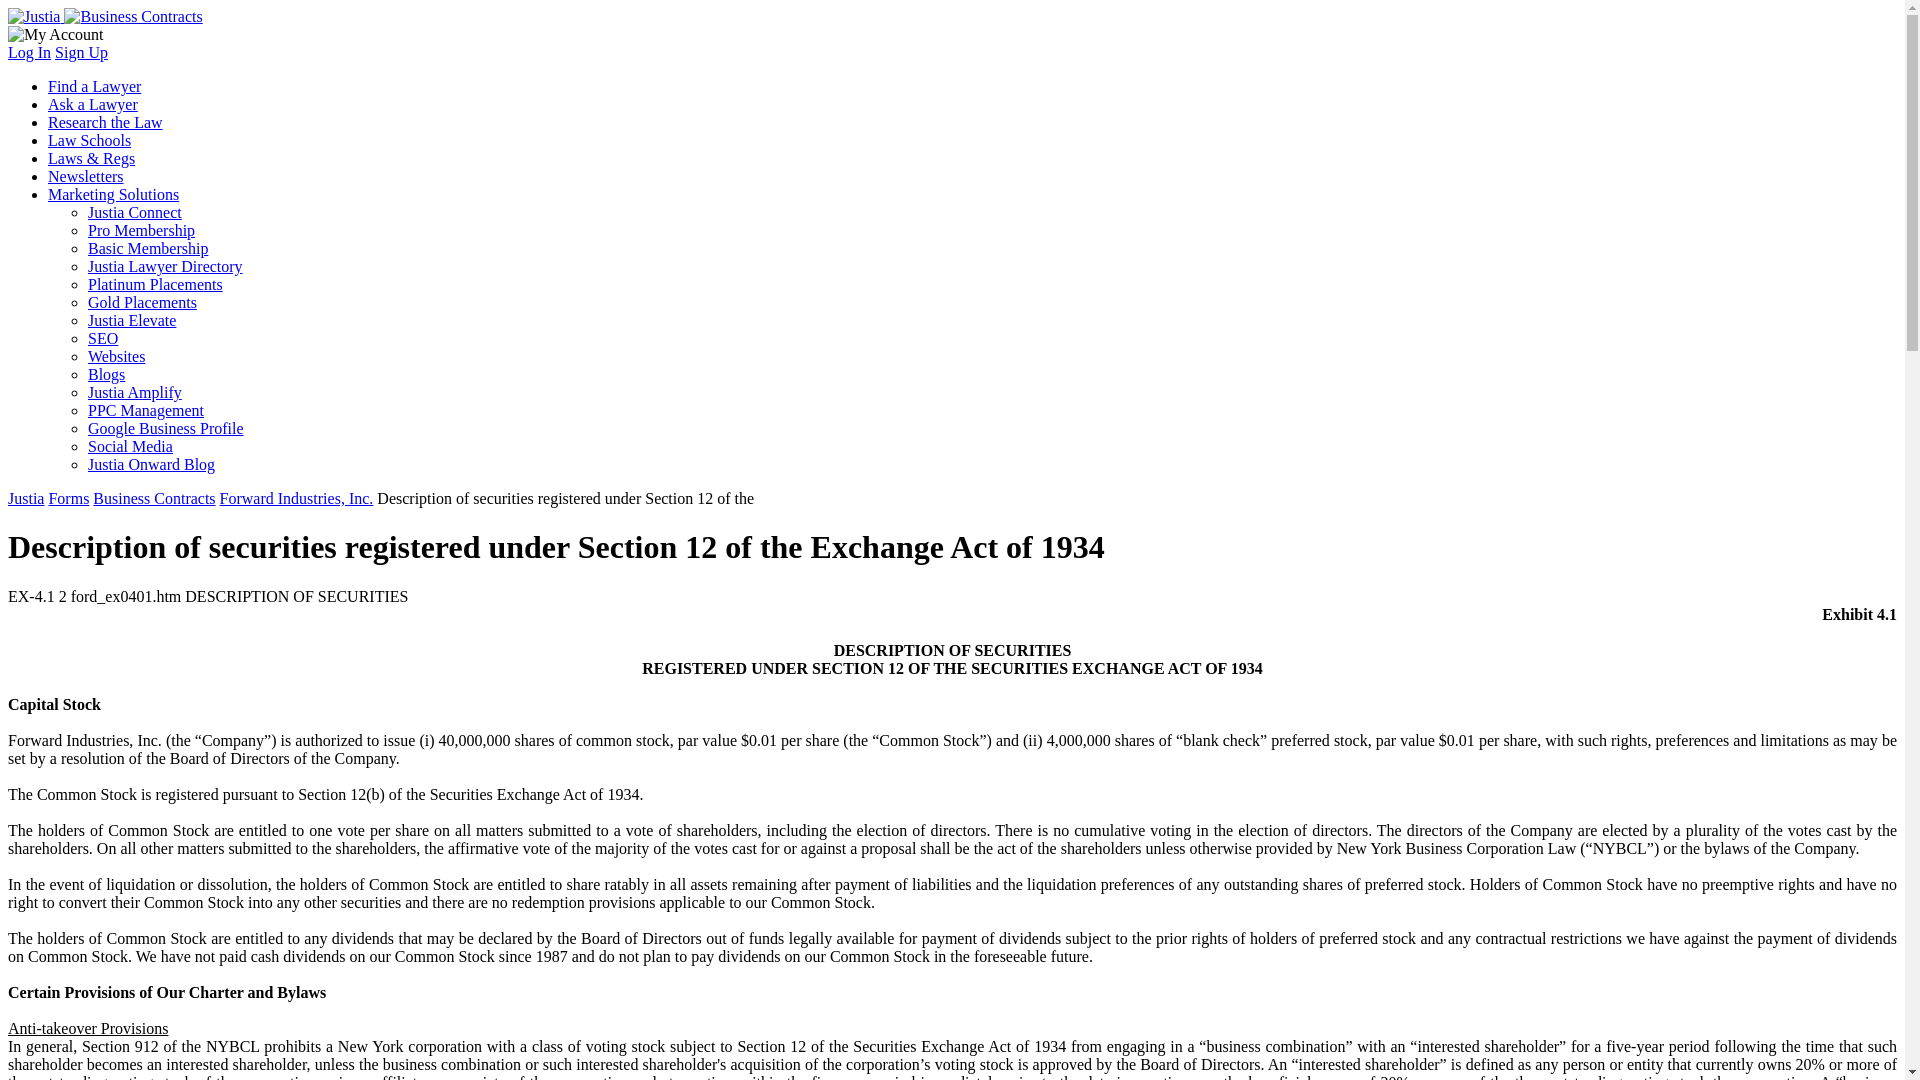  Describe the element at coordinates (132, 320) in the screenshot. I see `Justia Elevate` at that location.